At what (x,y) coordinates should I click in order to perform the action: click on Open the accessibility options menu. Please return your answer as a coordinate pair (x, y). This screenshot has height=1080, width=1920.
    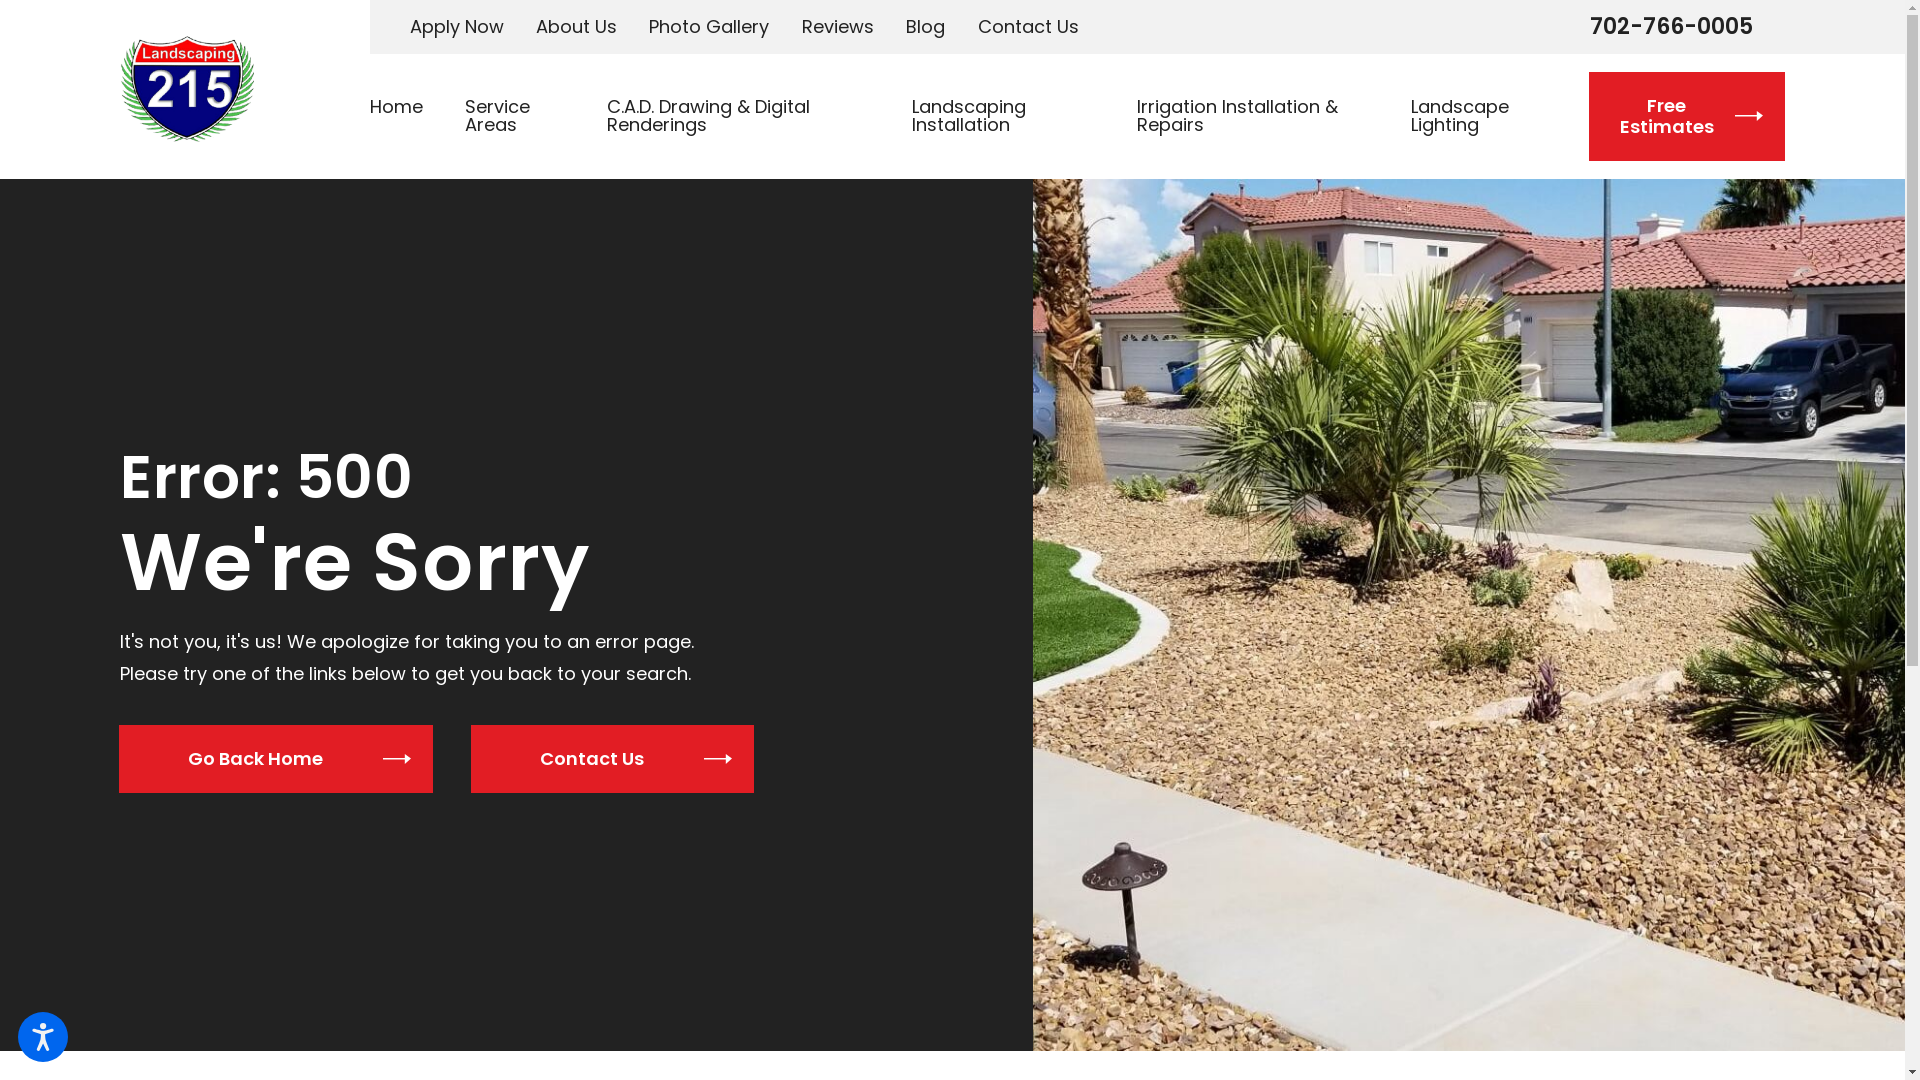
    Looking at the image, I should click on (43, 1037).